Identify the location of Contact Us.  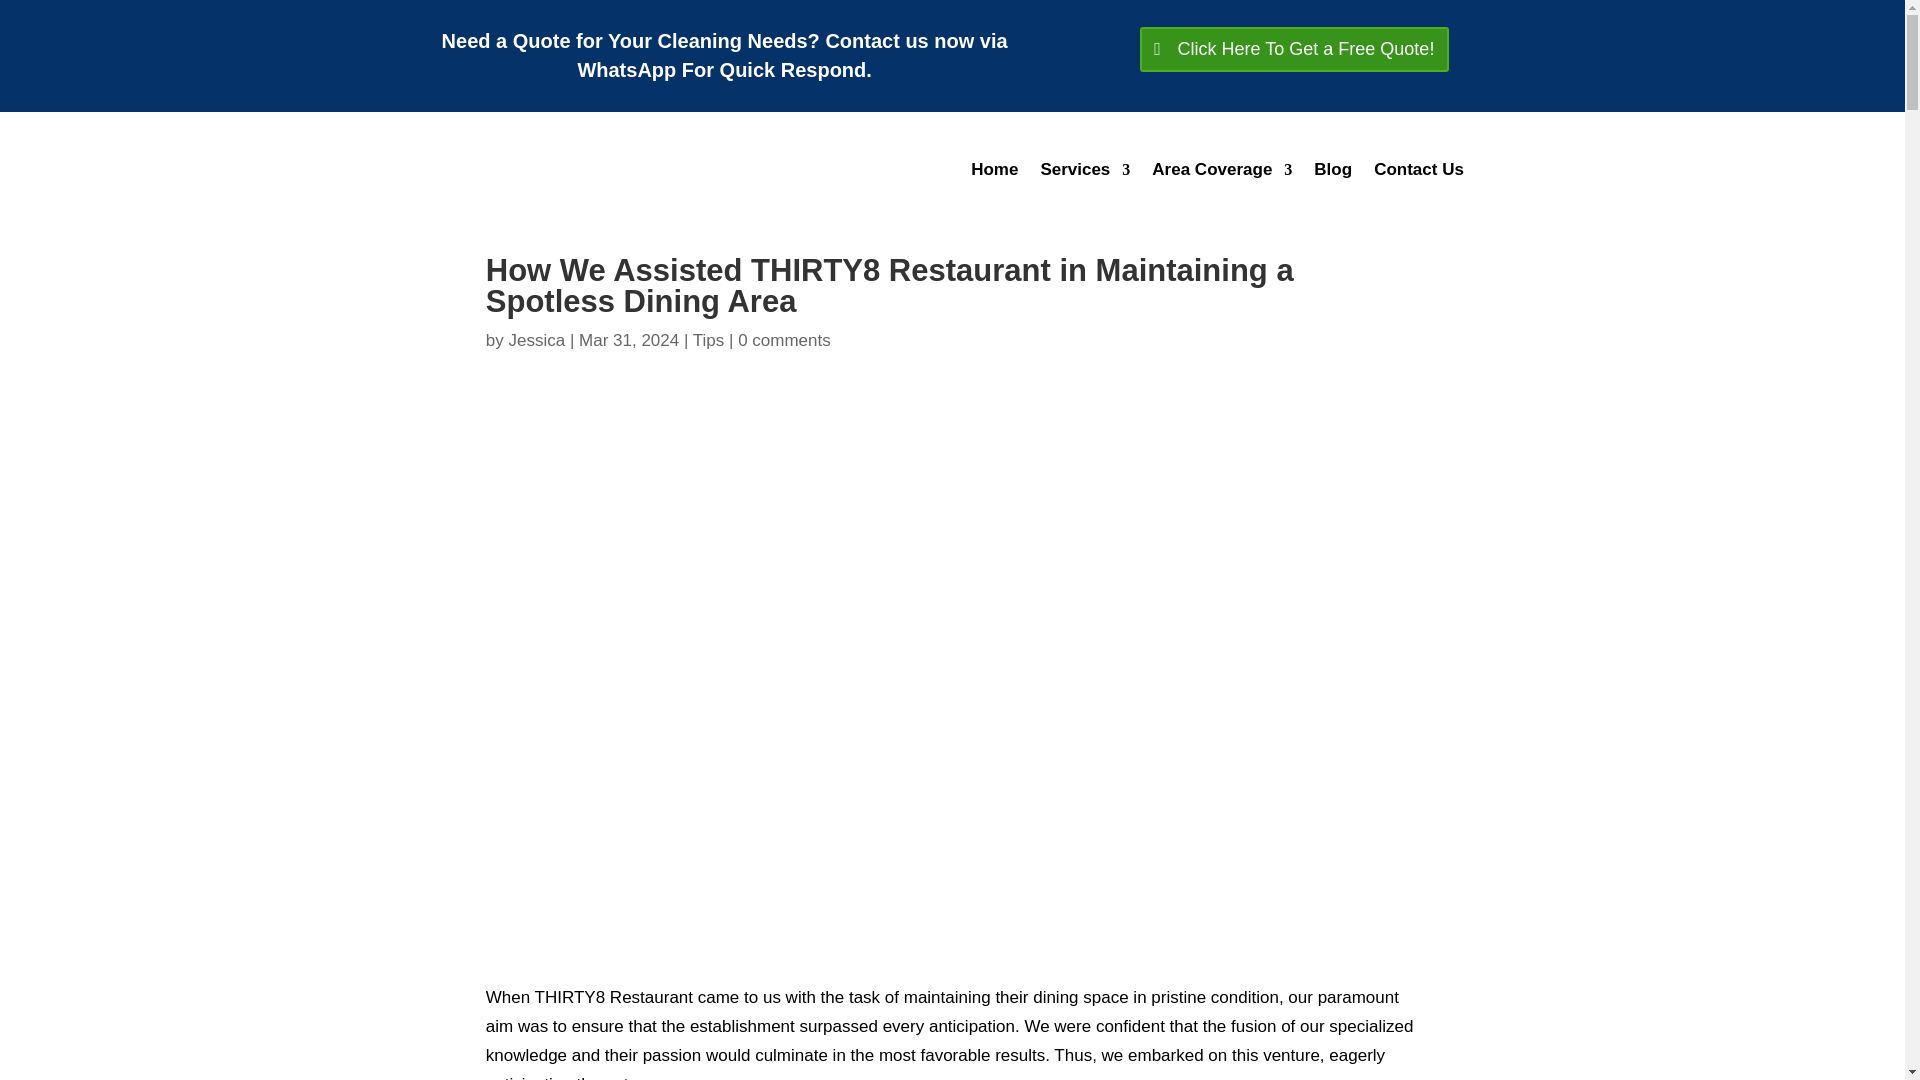
(1418, 170).